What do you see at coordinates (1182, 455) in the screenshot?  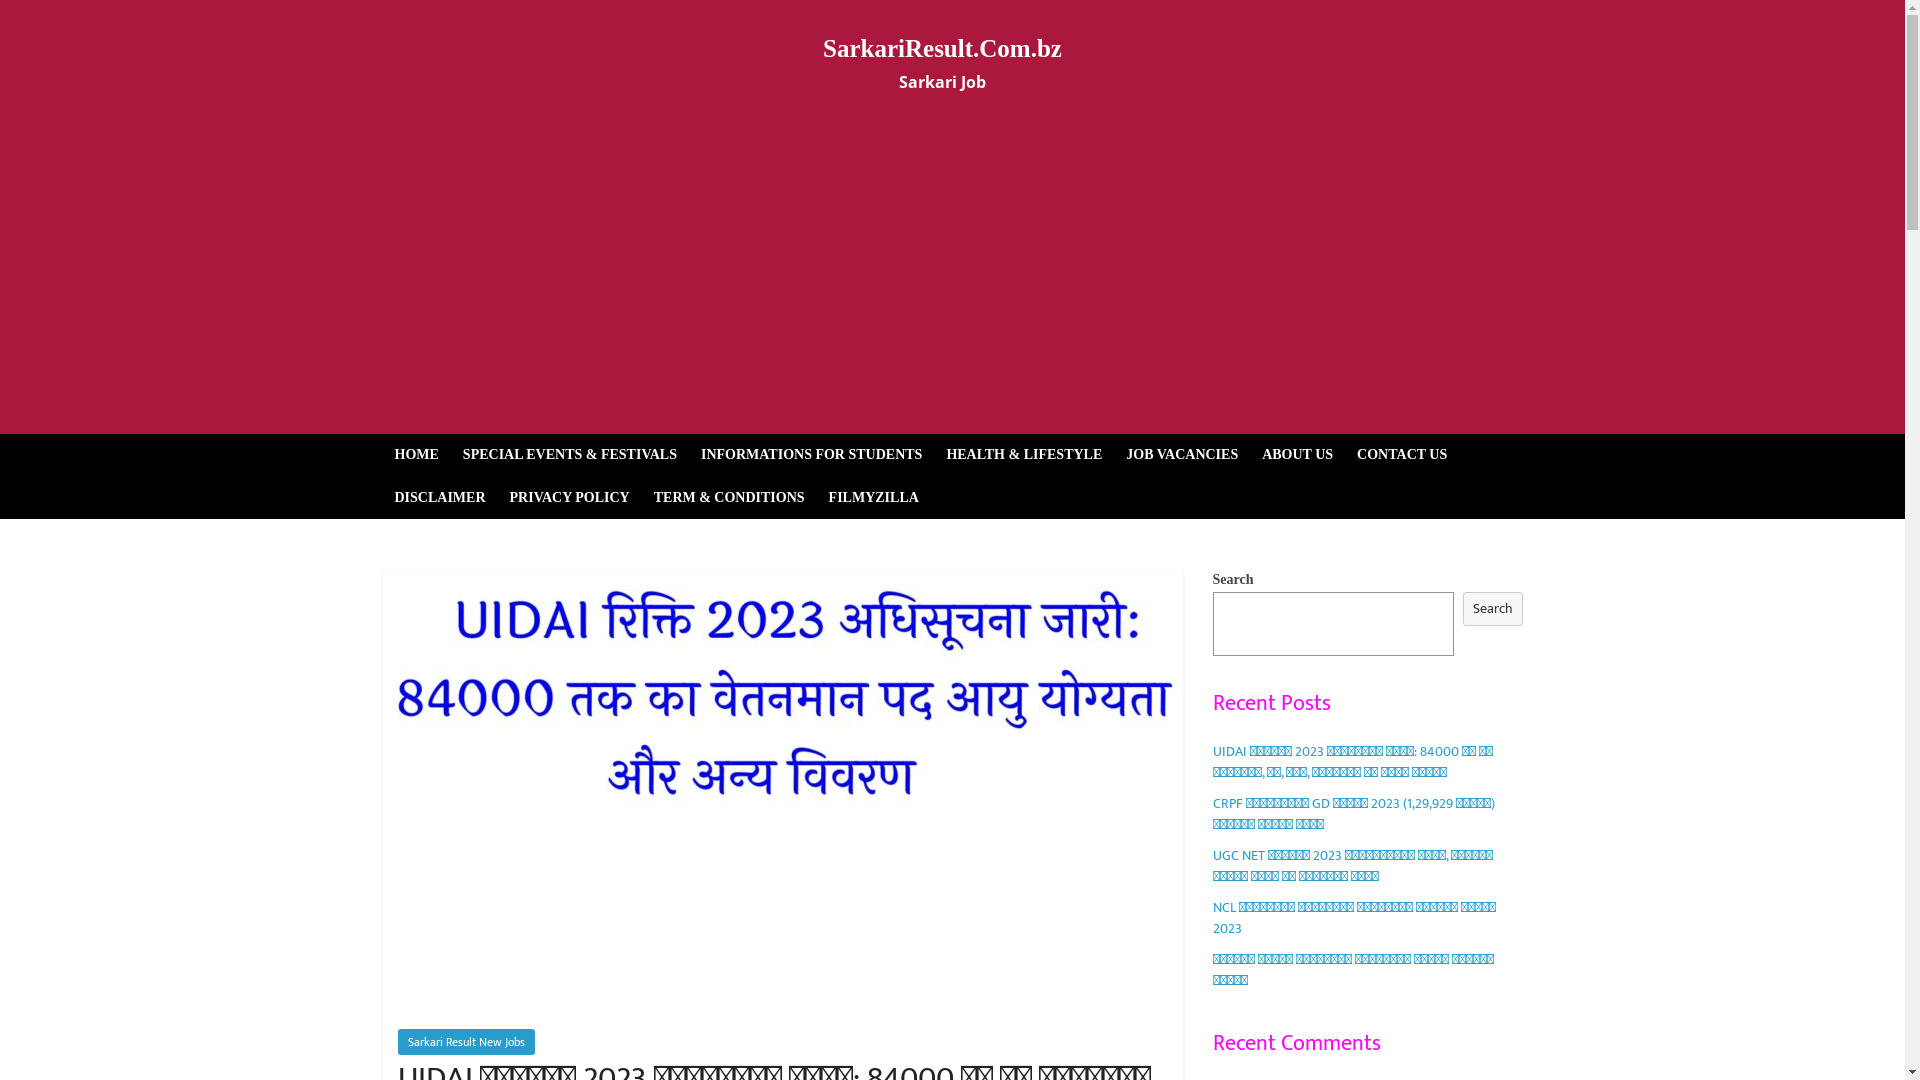 I see `JOB VACANCIES` at bounding box center [1182, 455].